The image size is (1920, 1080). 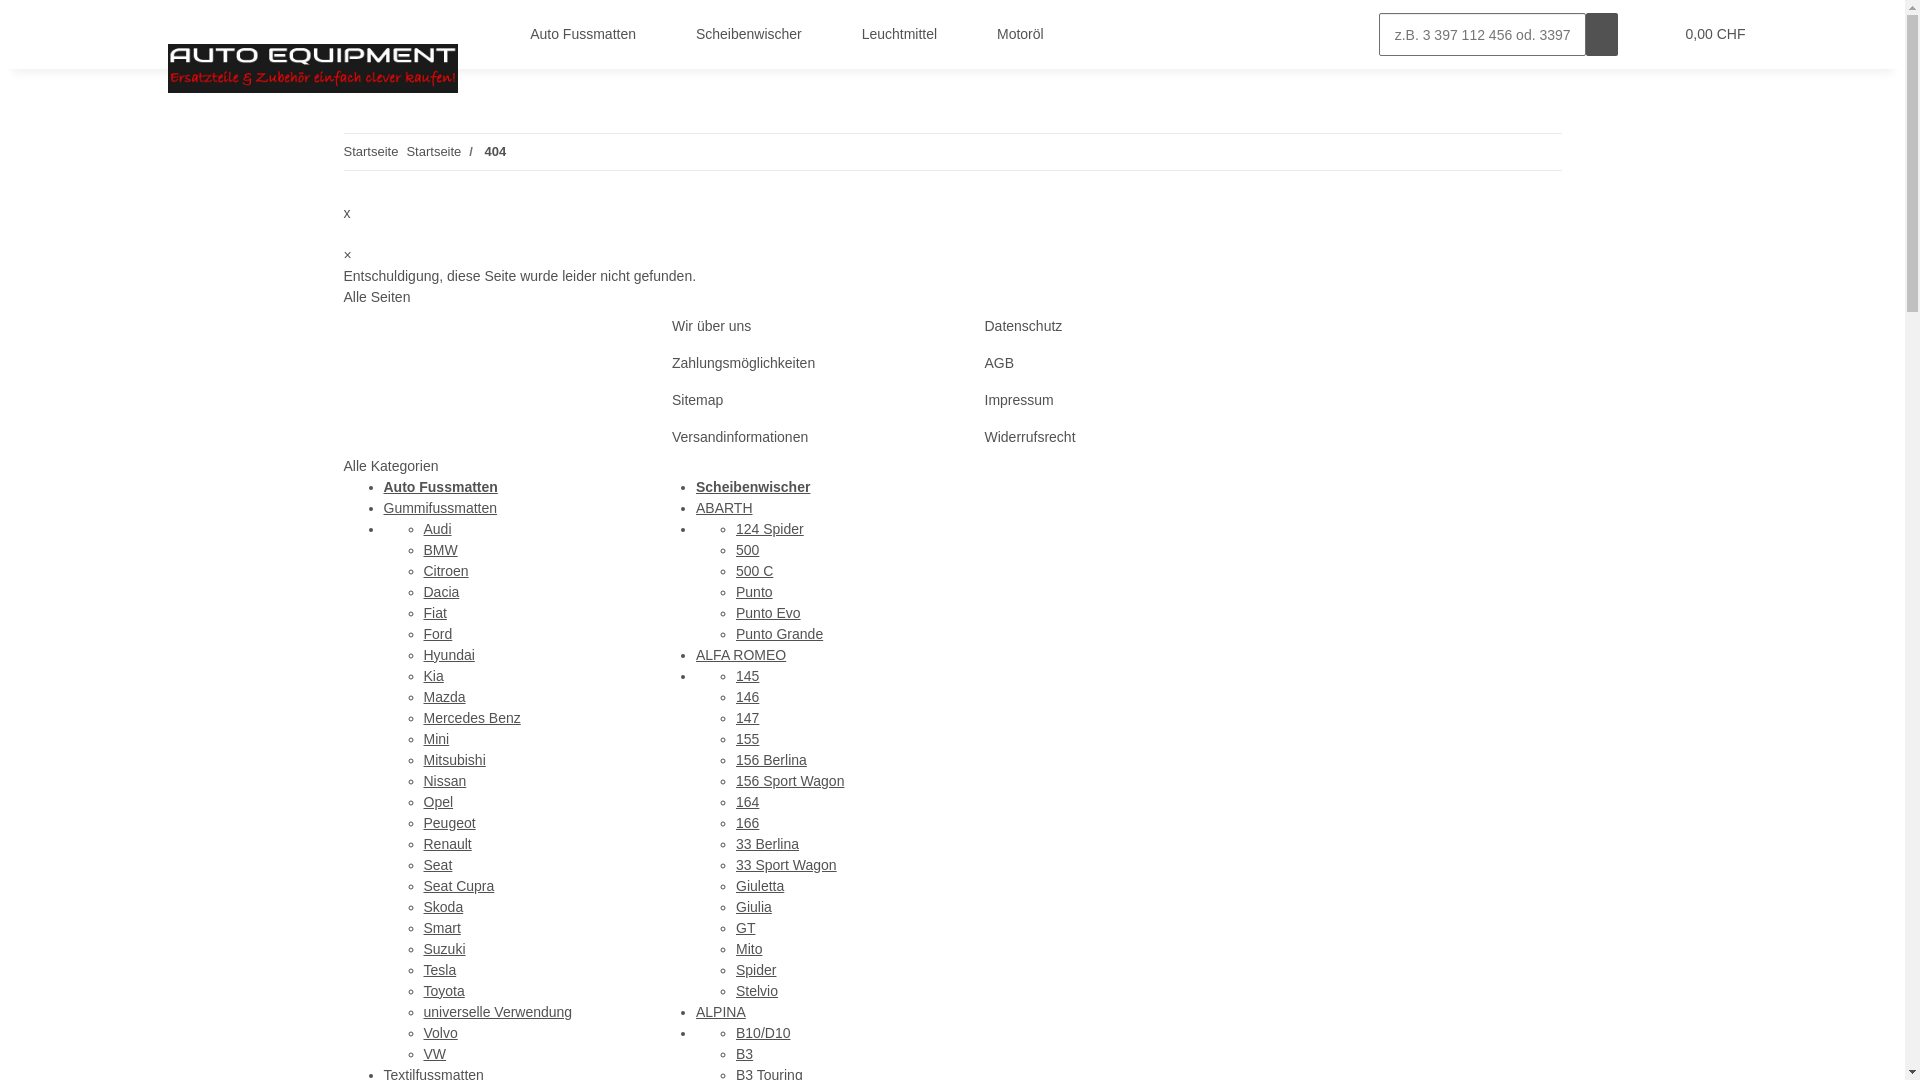 I want to click on Tesla, so click(x=440, y=970).